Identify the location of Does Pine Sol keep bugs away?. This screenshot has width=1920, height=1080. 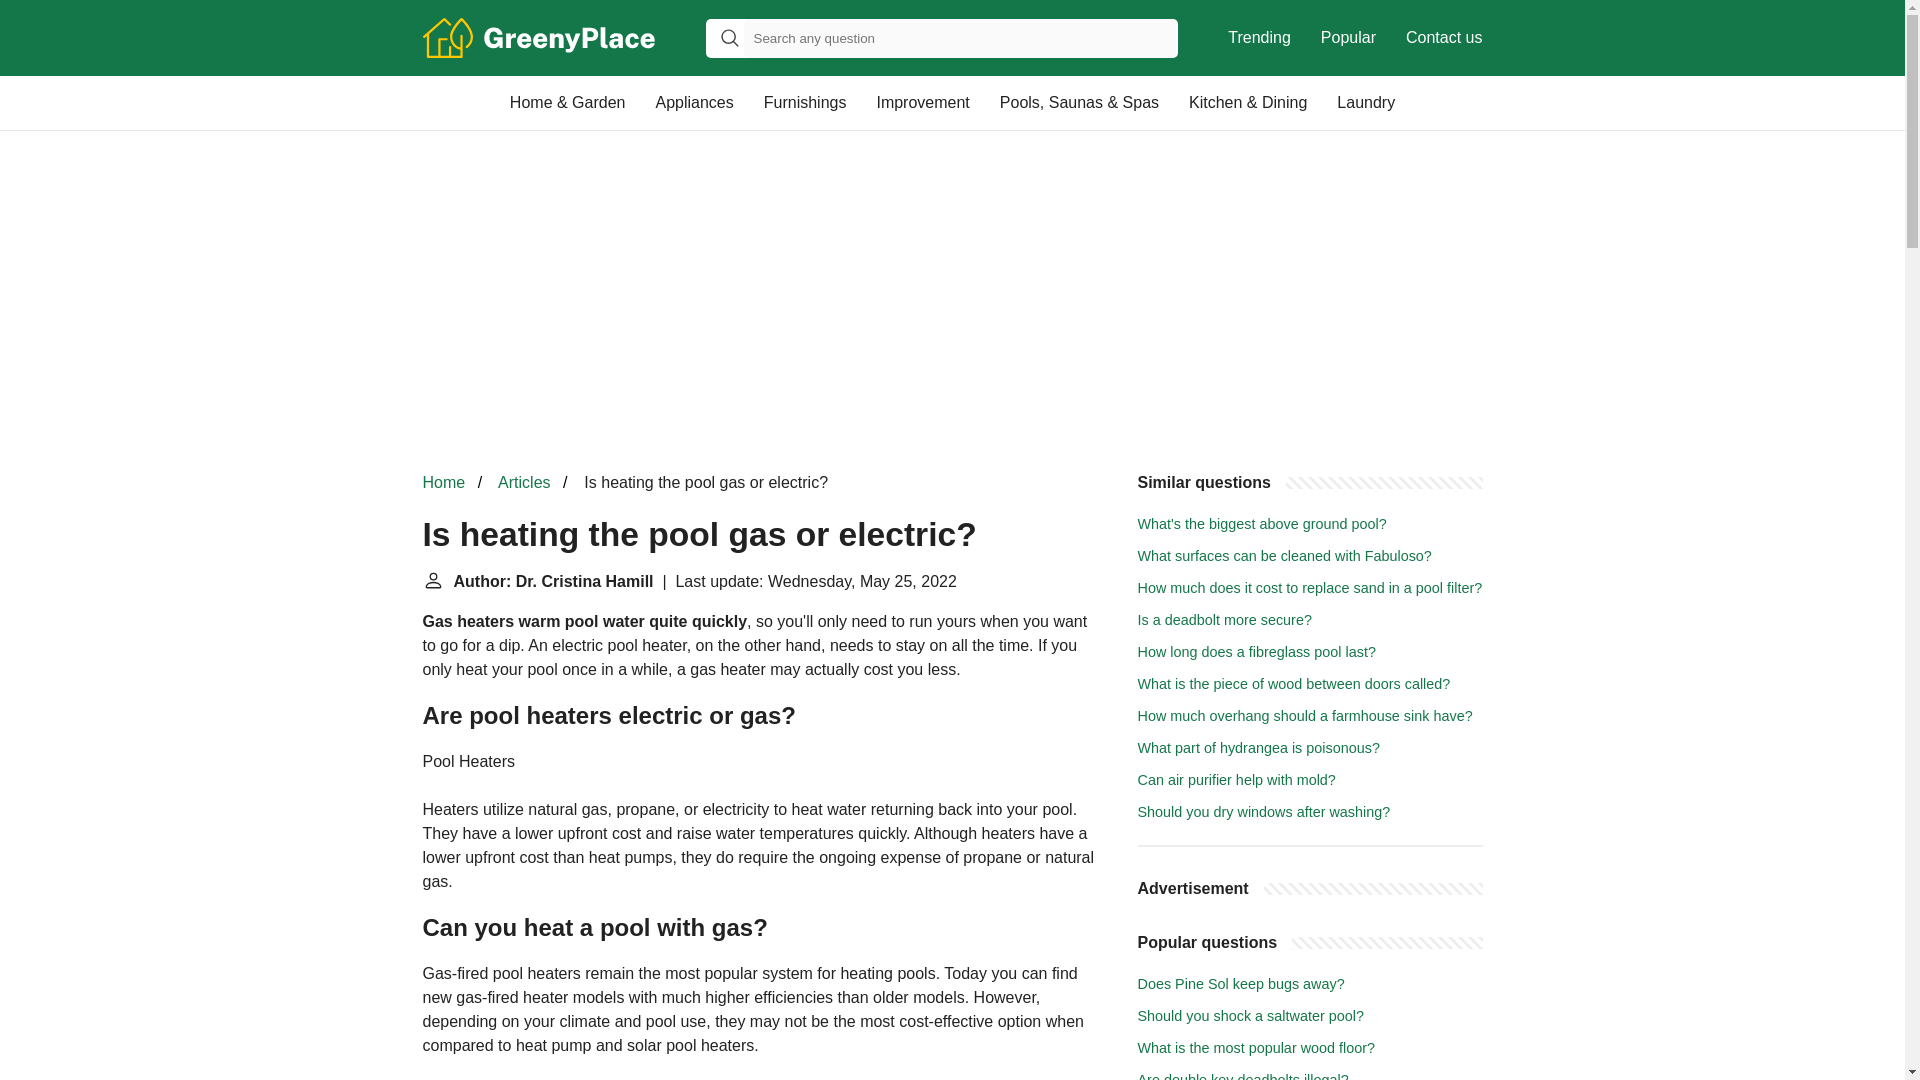
(1242, 984).